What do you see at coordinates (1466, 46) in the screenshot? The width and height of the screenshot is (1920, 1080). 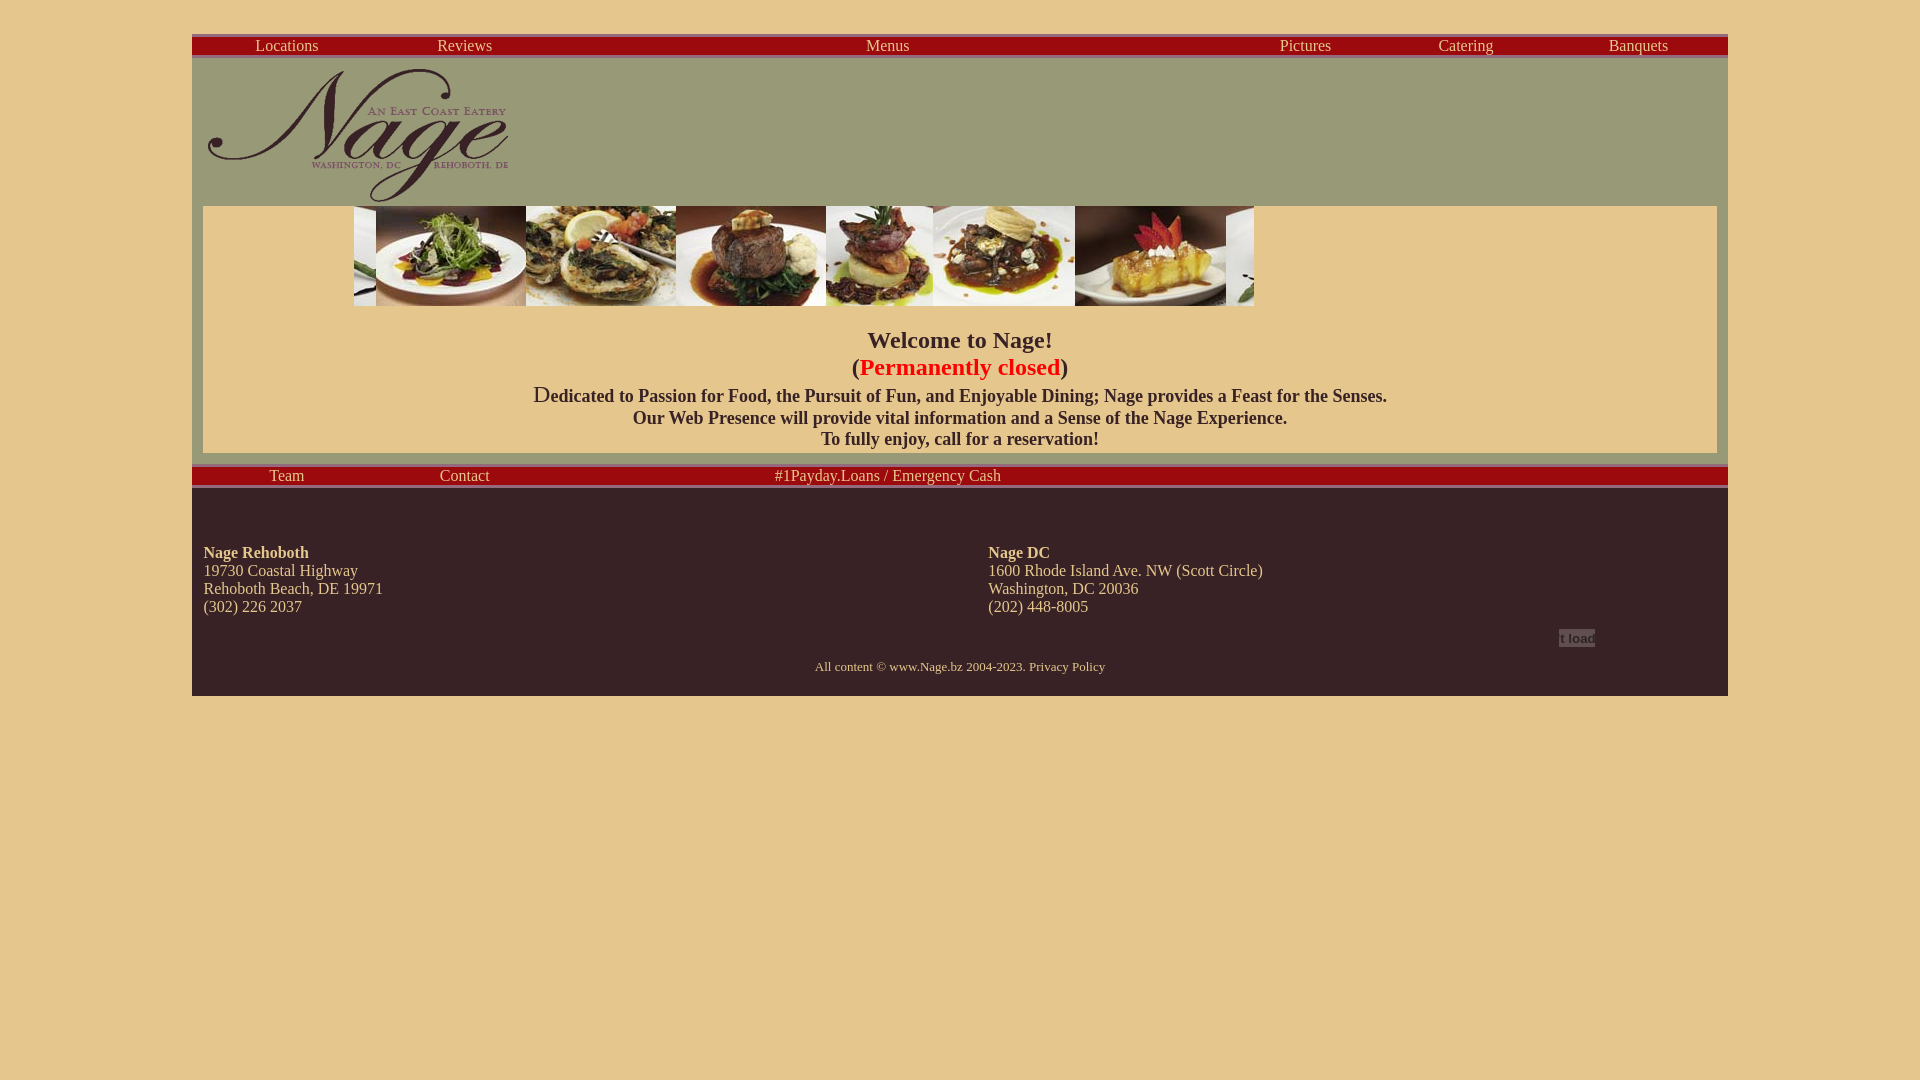 I see `Catering` at bounding box center [1466, 46].